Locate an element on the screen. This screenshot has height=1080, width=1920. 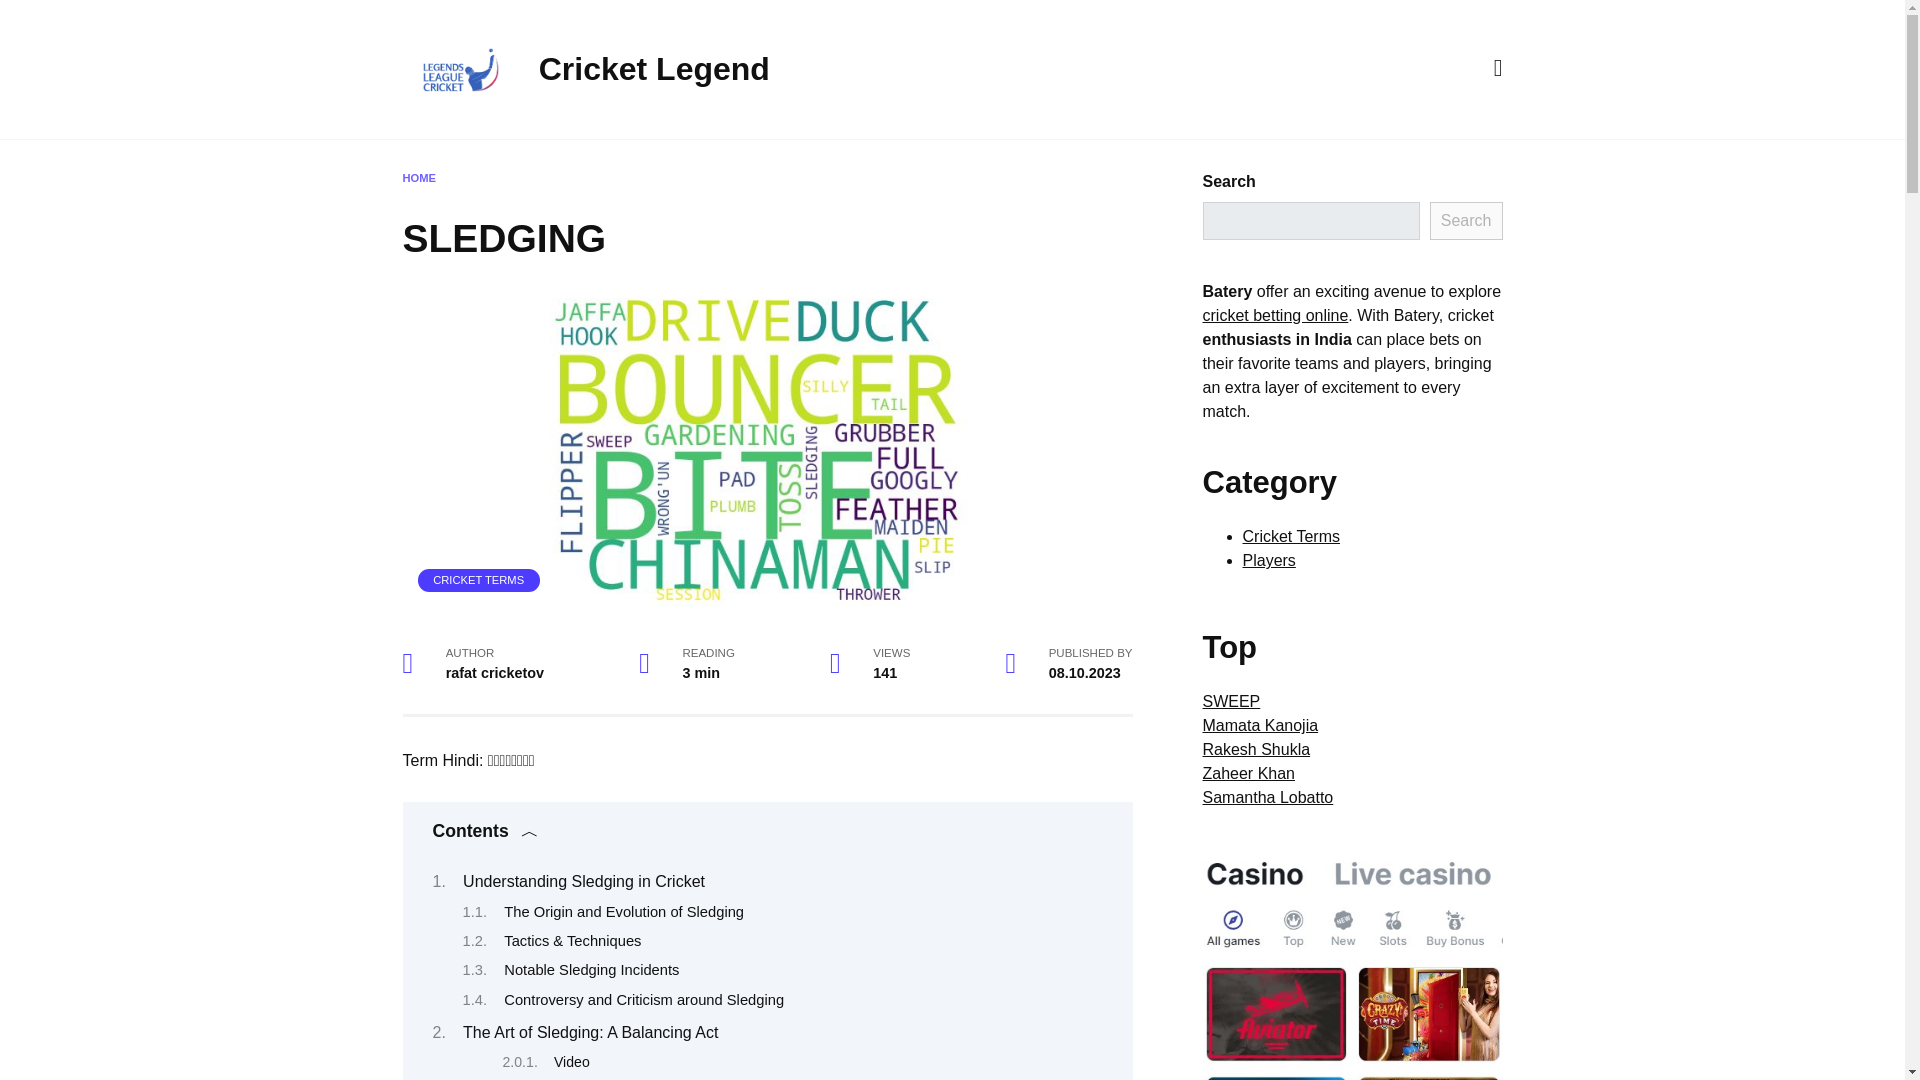
SWEEP is located at coordinates (1230, 701).